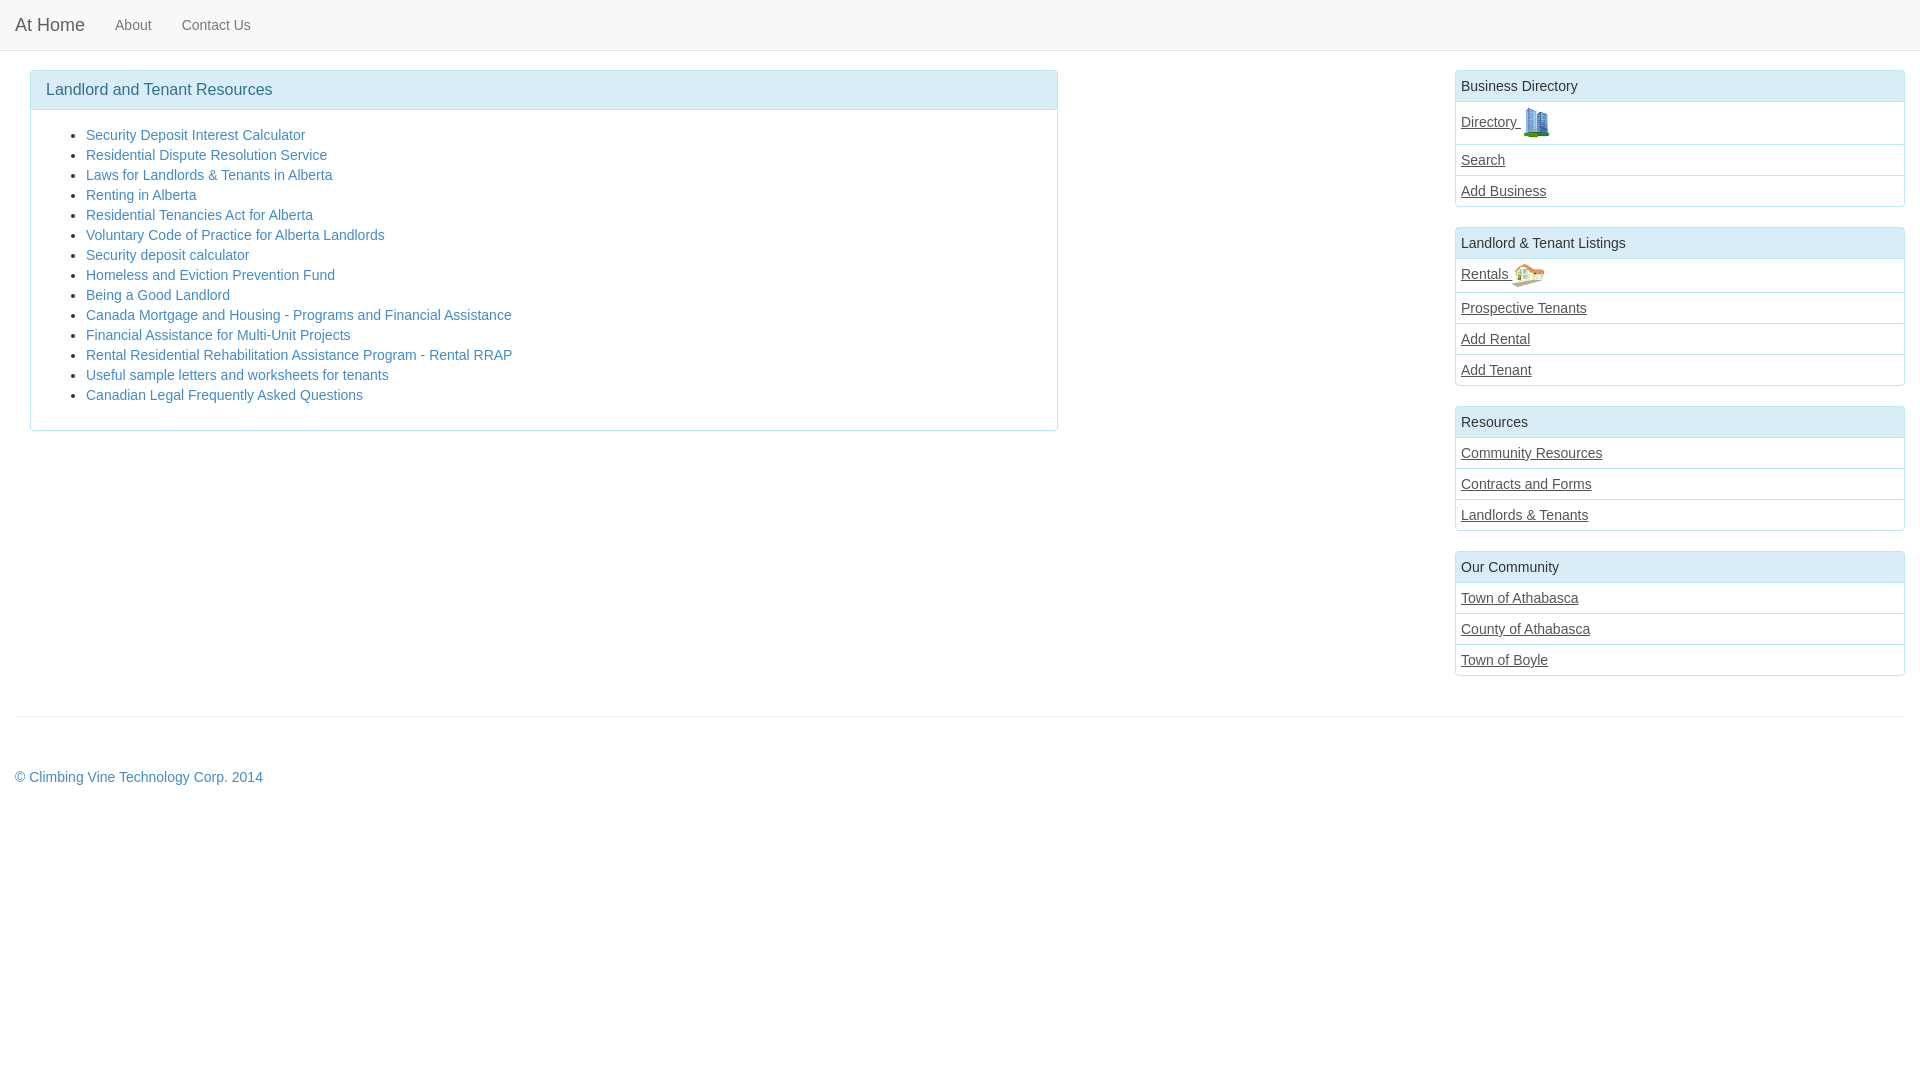  I want to click on Residential Tenancies Act for Alberta, so click(200, 215).